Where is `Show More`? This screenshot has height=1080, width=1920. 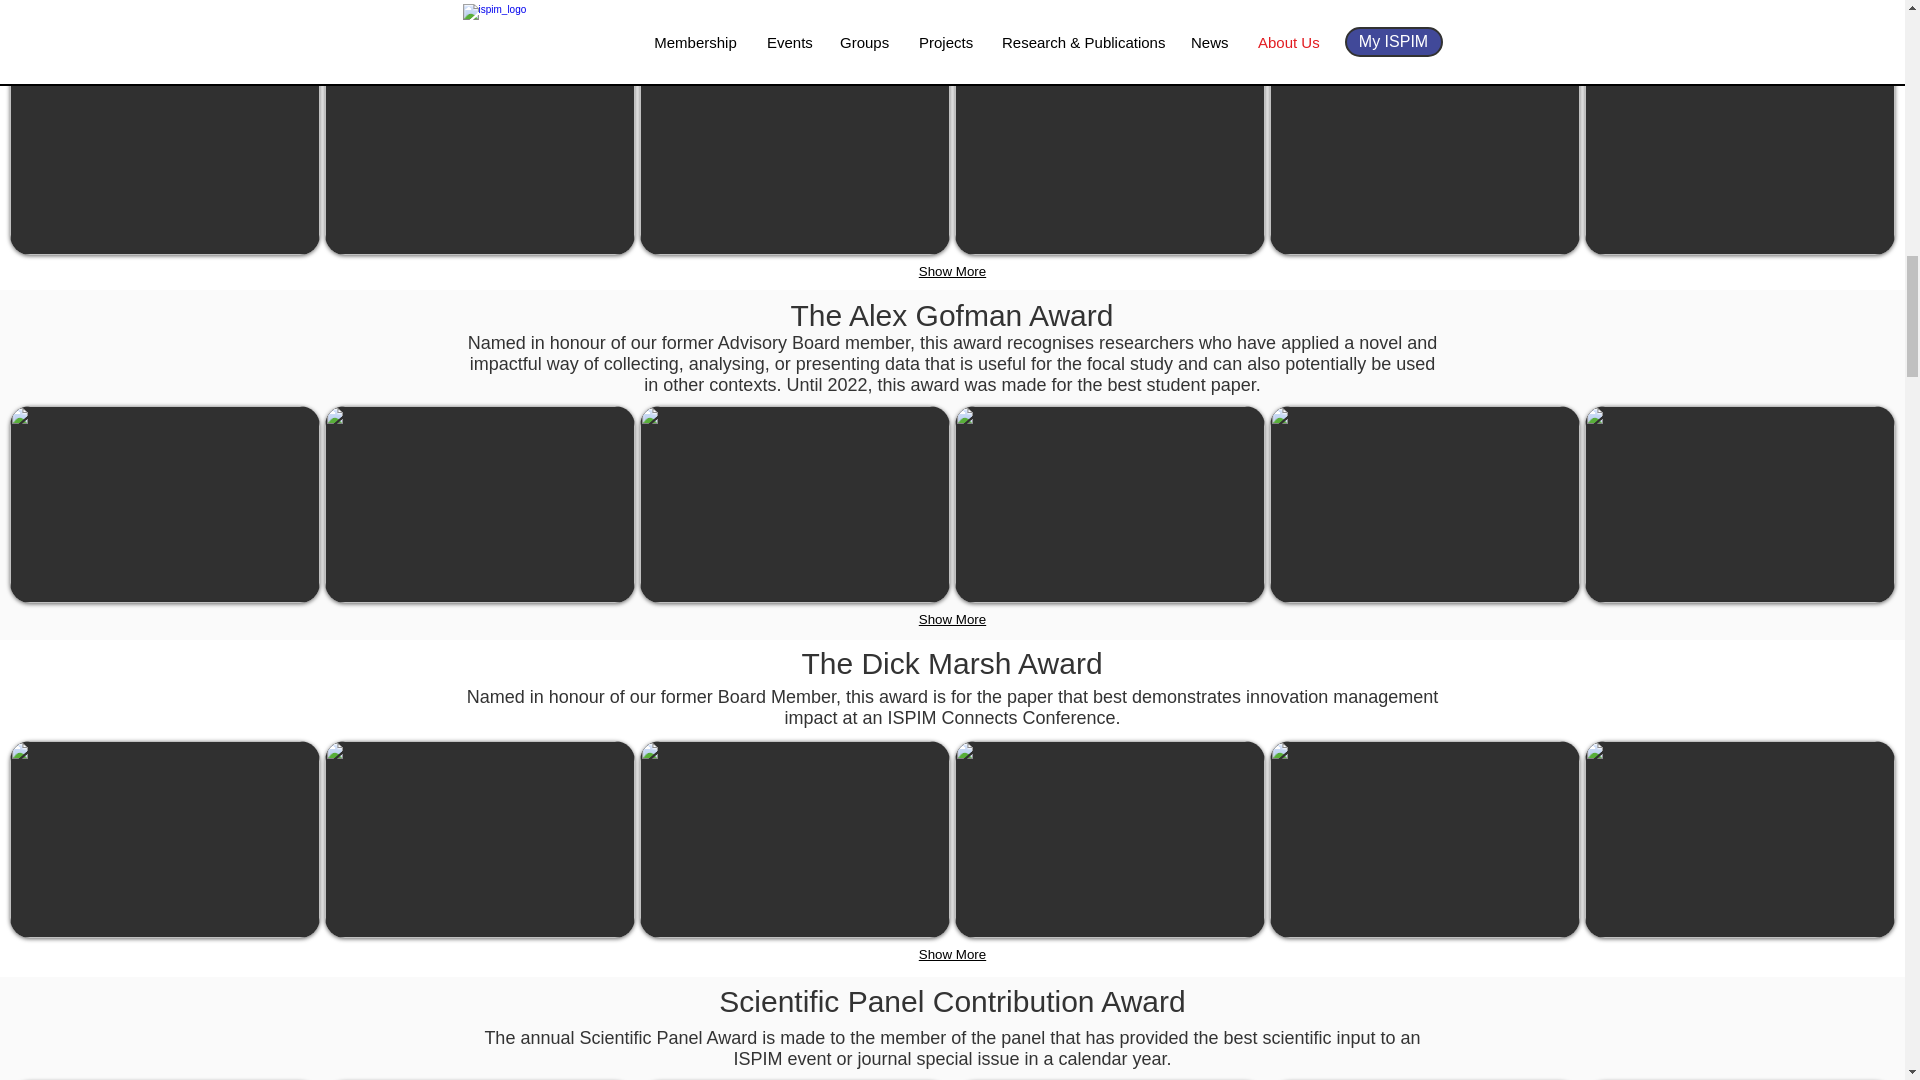
Show More is located at coordinates (952, 620).